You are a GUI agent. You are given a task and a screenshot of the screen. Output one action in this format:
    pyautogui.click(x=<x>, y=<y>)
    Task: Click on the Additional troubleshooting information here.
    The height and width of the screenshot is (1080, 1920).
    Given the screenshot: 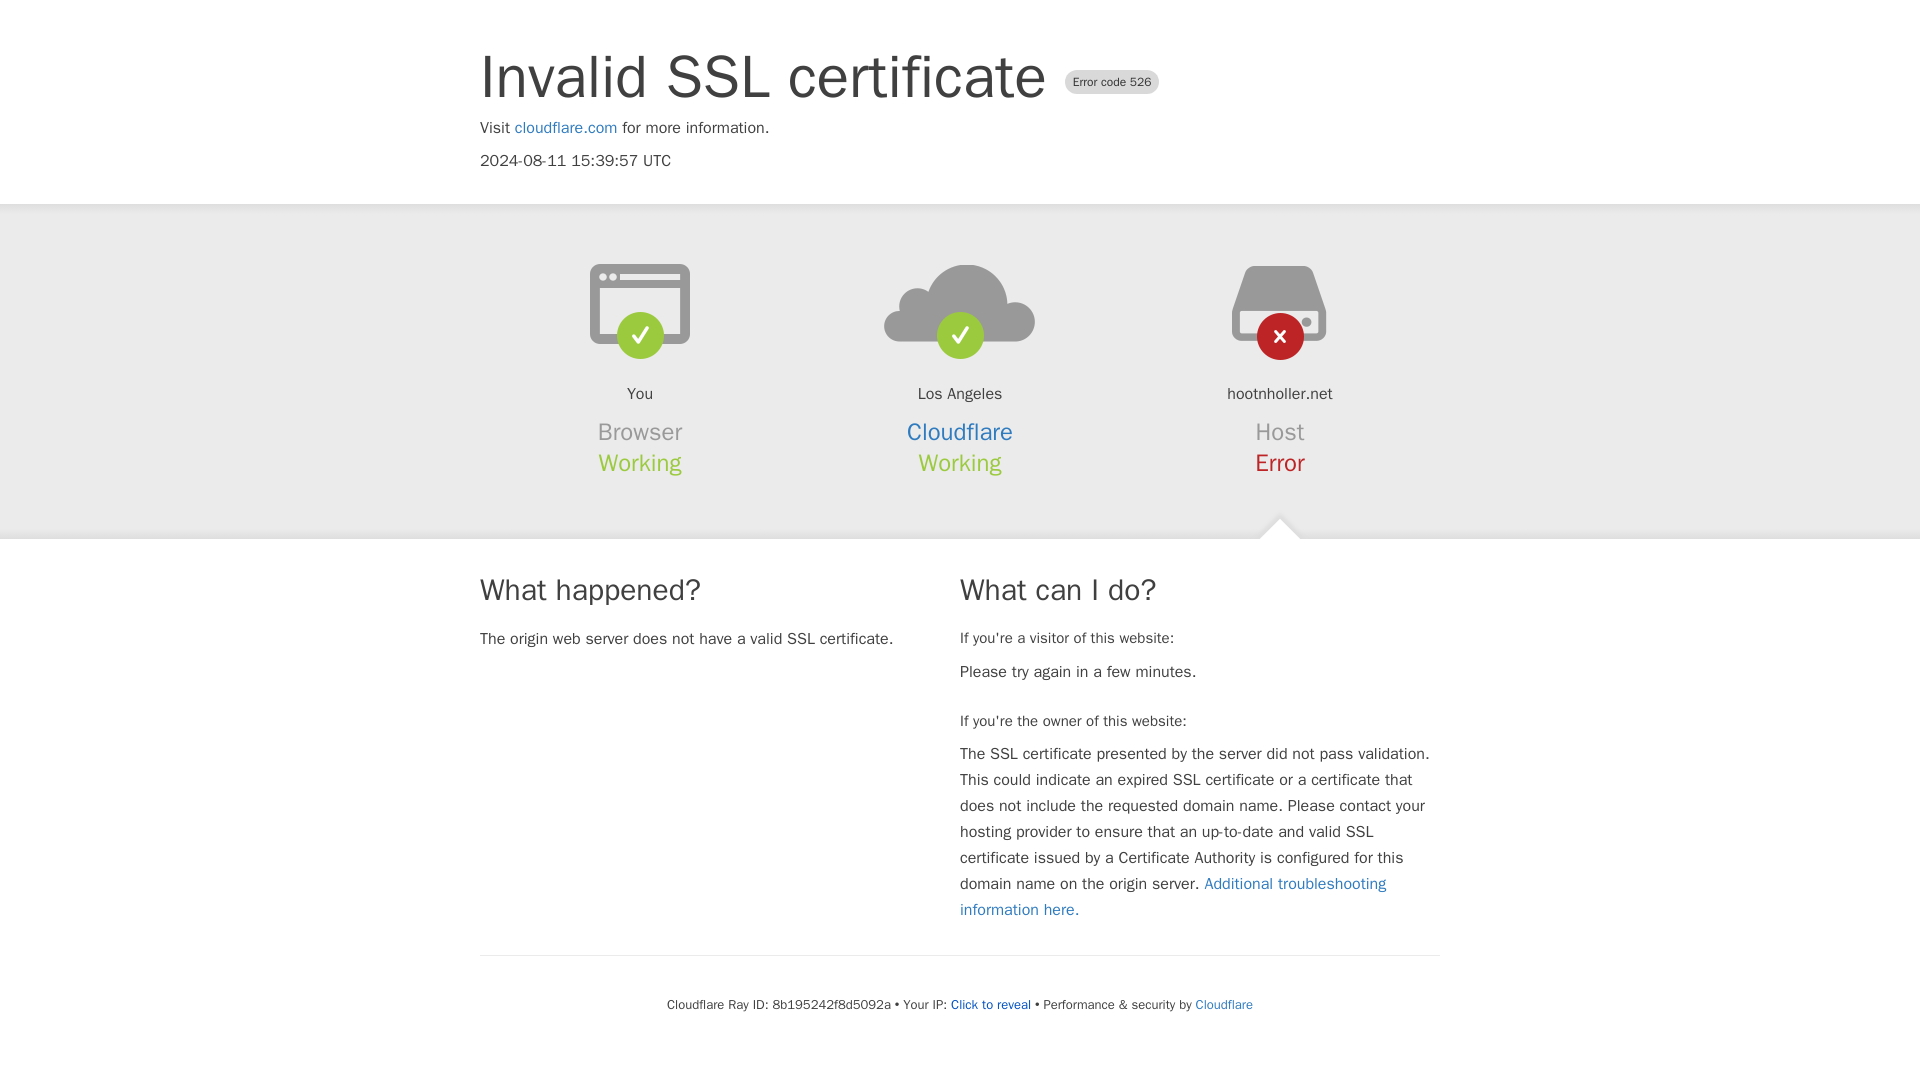 What is the action you would take?
    pyautogui.click(x=1173, y=896)
    